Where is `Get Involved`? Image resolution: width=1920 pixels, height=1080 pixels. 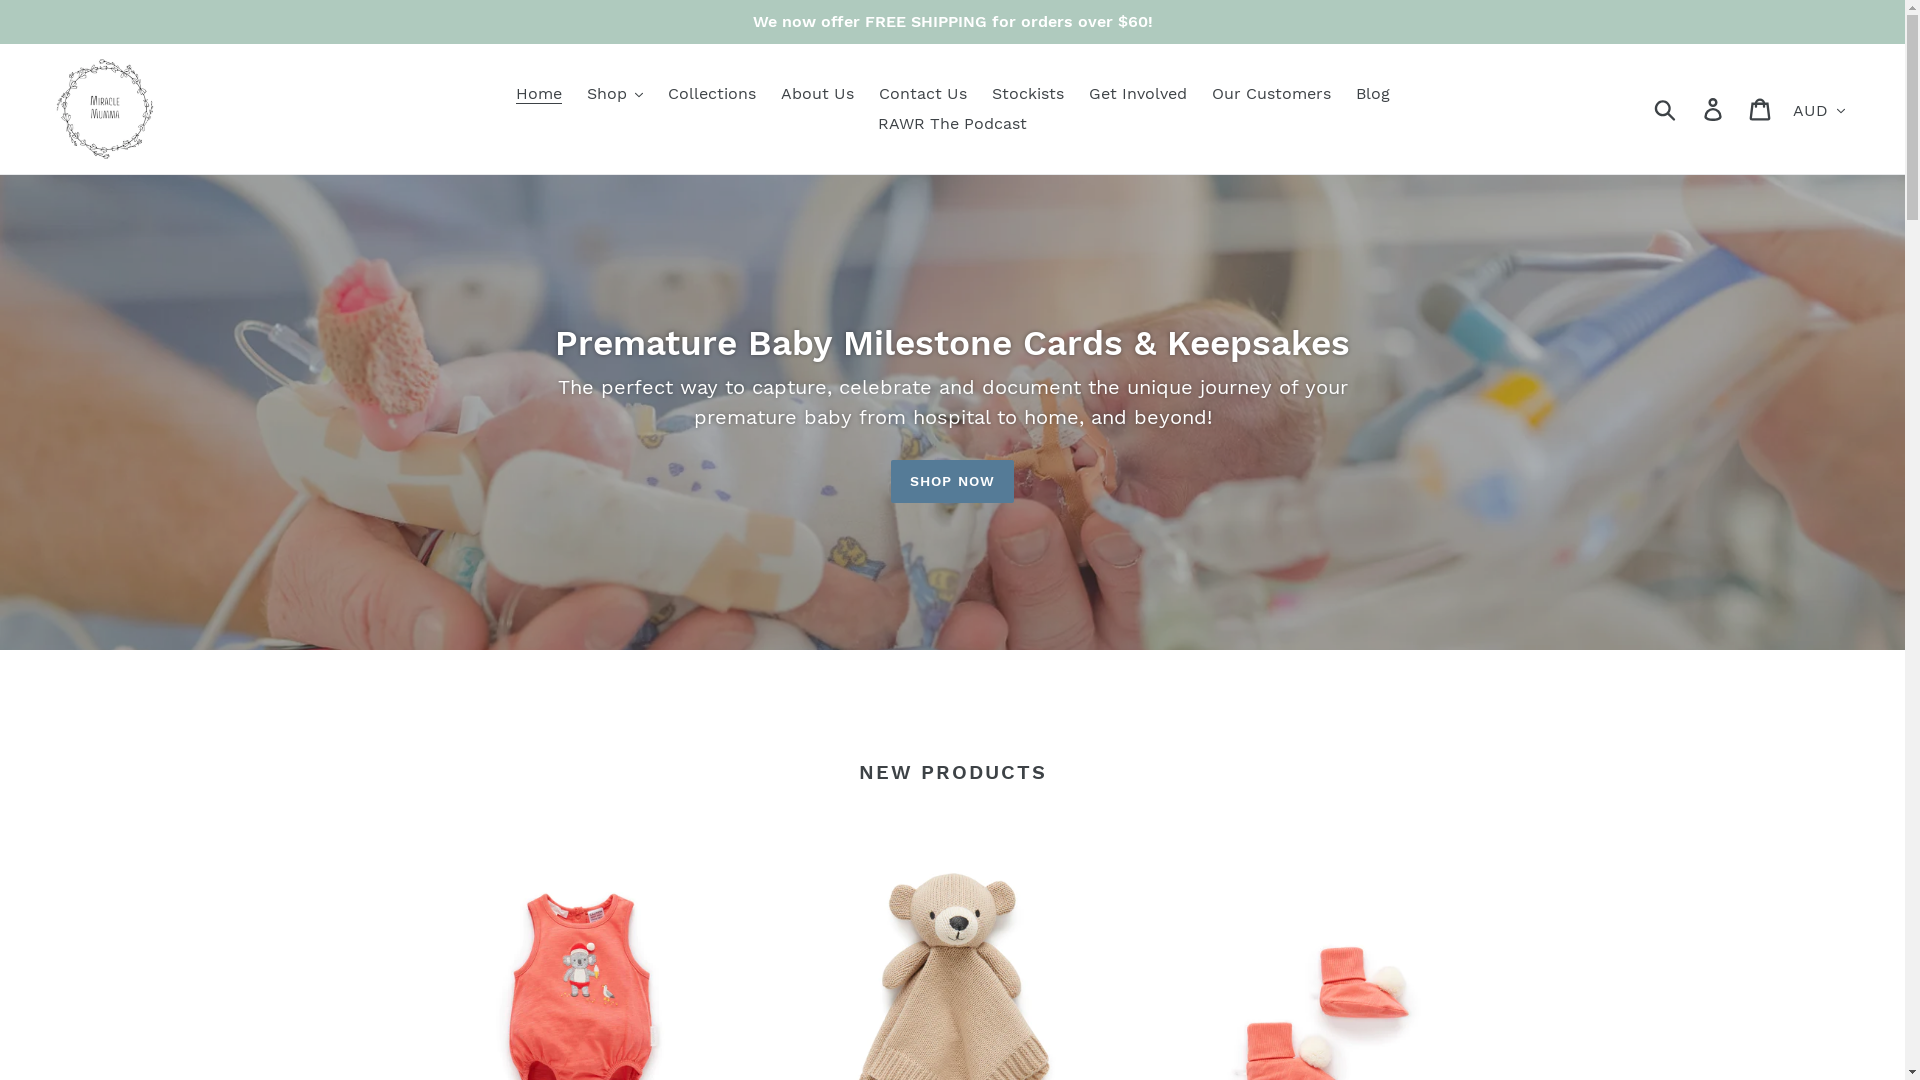
Get Involved is located at coordinates (1137, 94).